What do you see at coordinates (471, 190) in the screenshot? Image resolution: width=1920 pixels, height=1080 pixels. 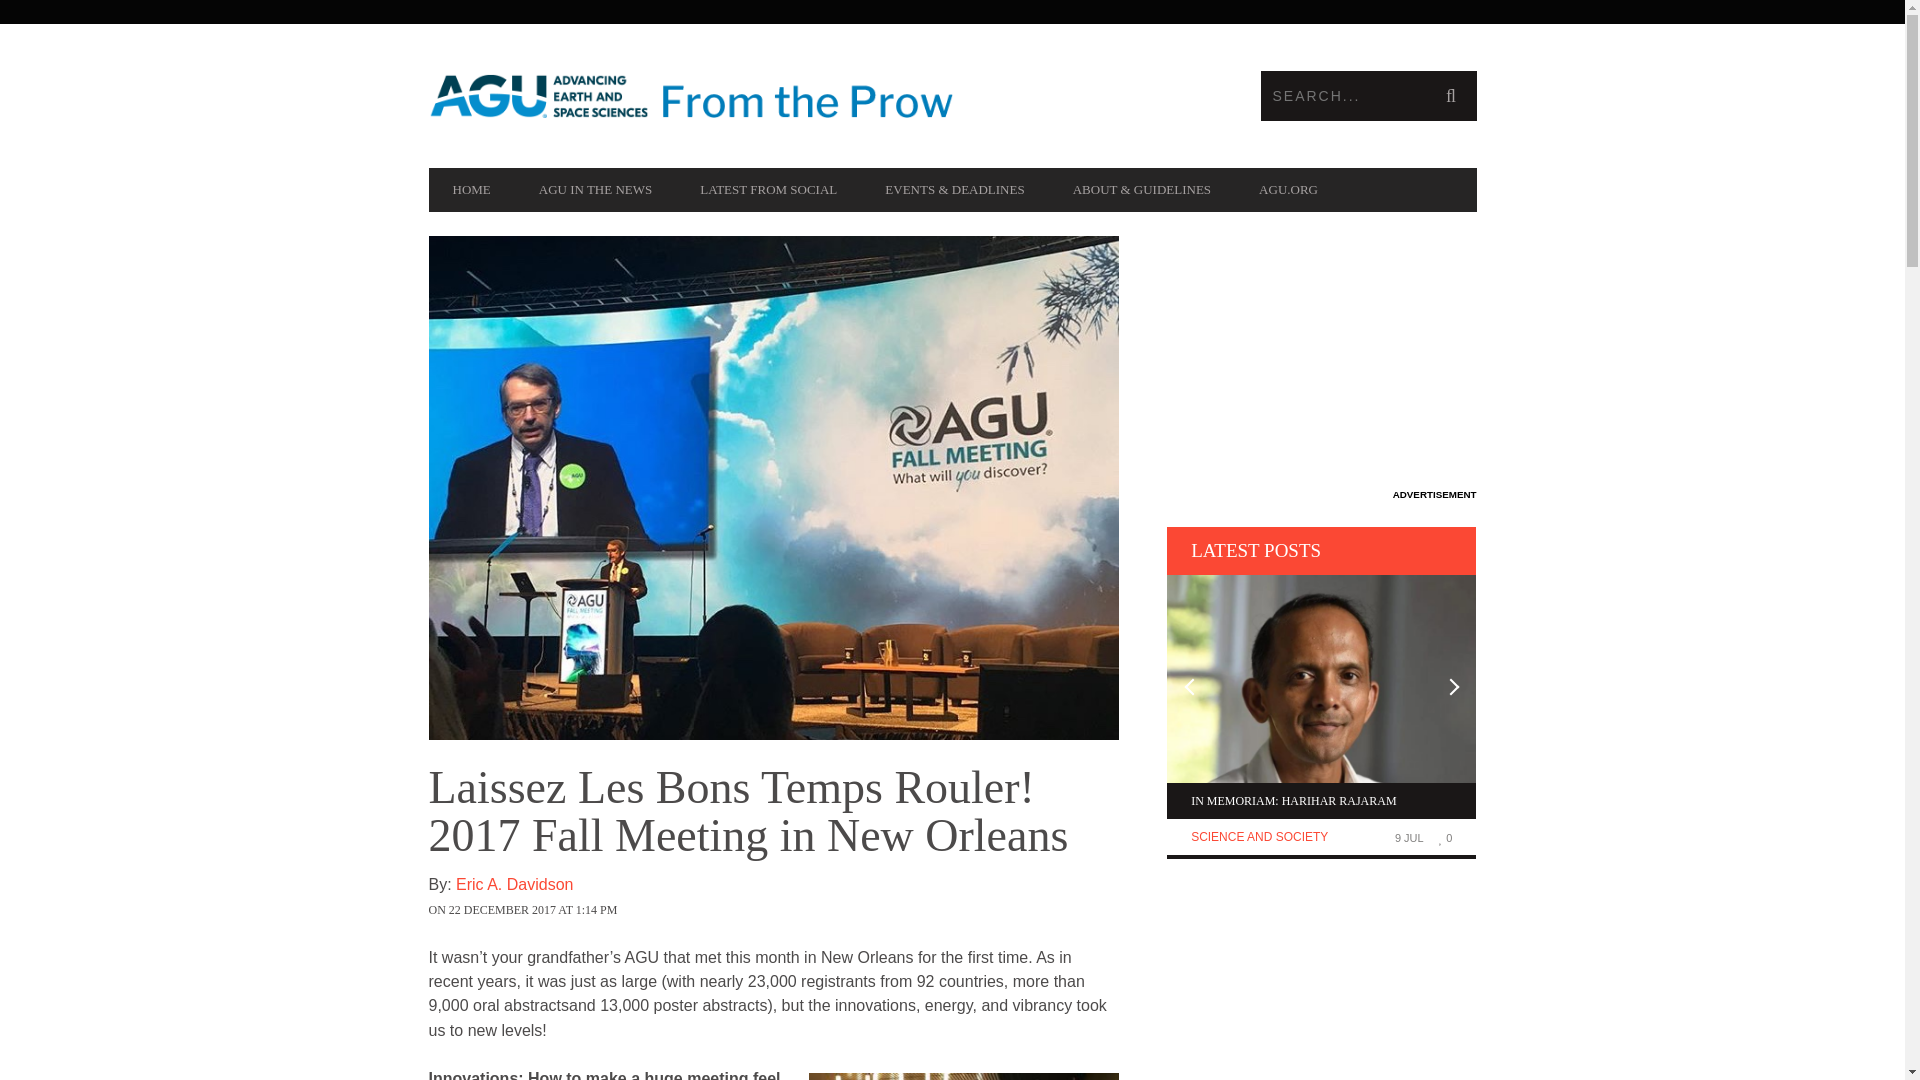 I see `HOME` at bounding box center [471, 190].